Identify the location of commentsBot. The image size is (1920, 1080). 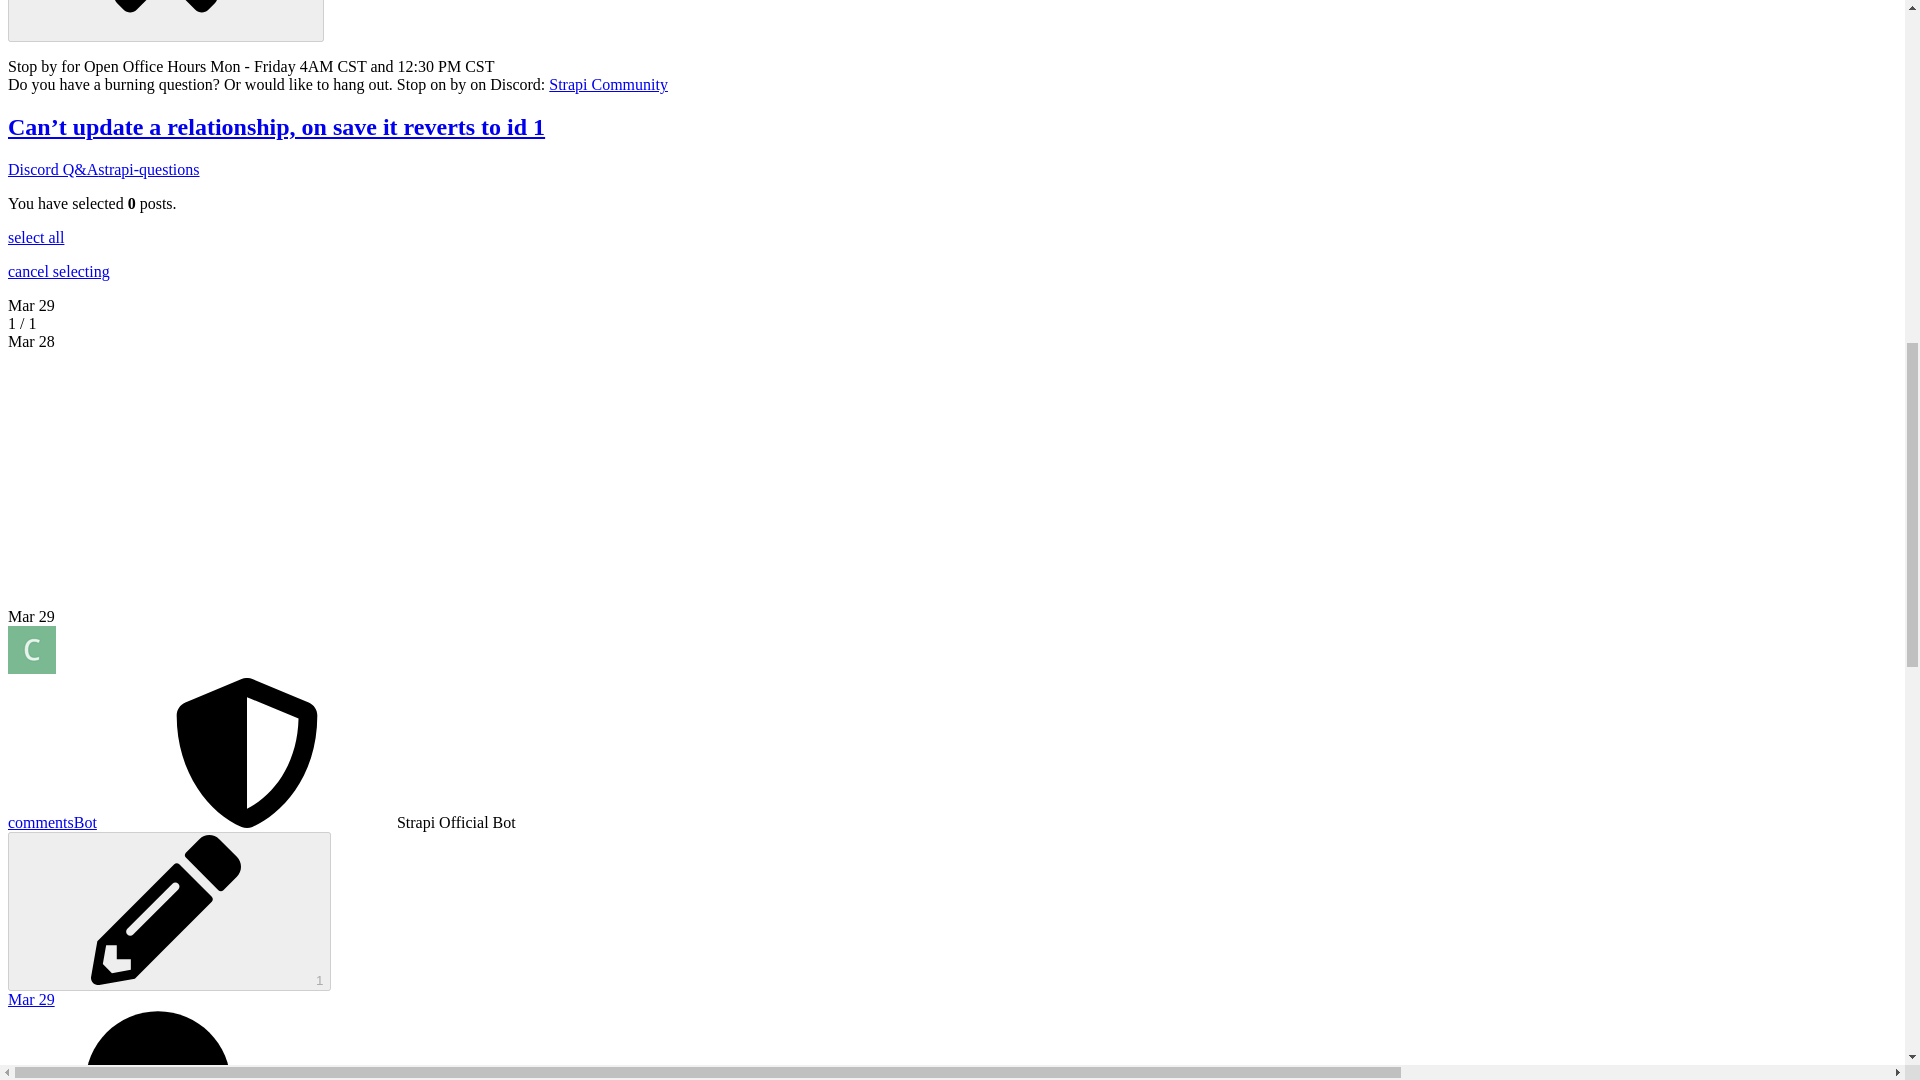
(52, 822).